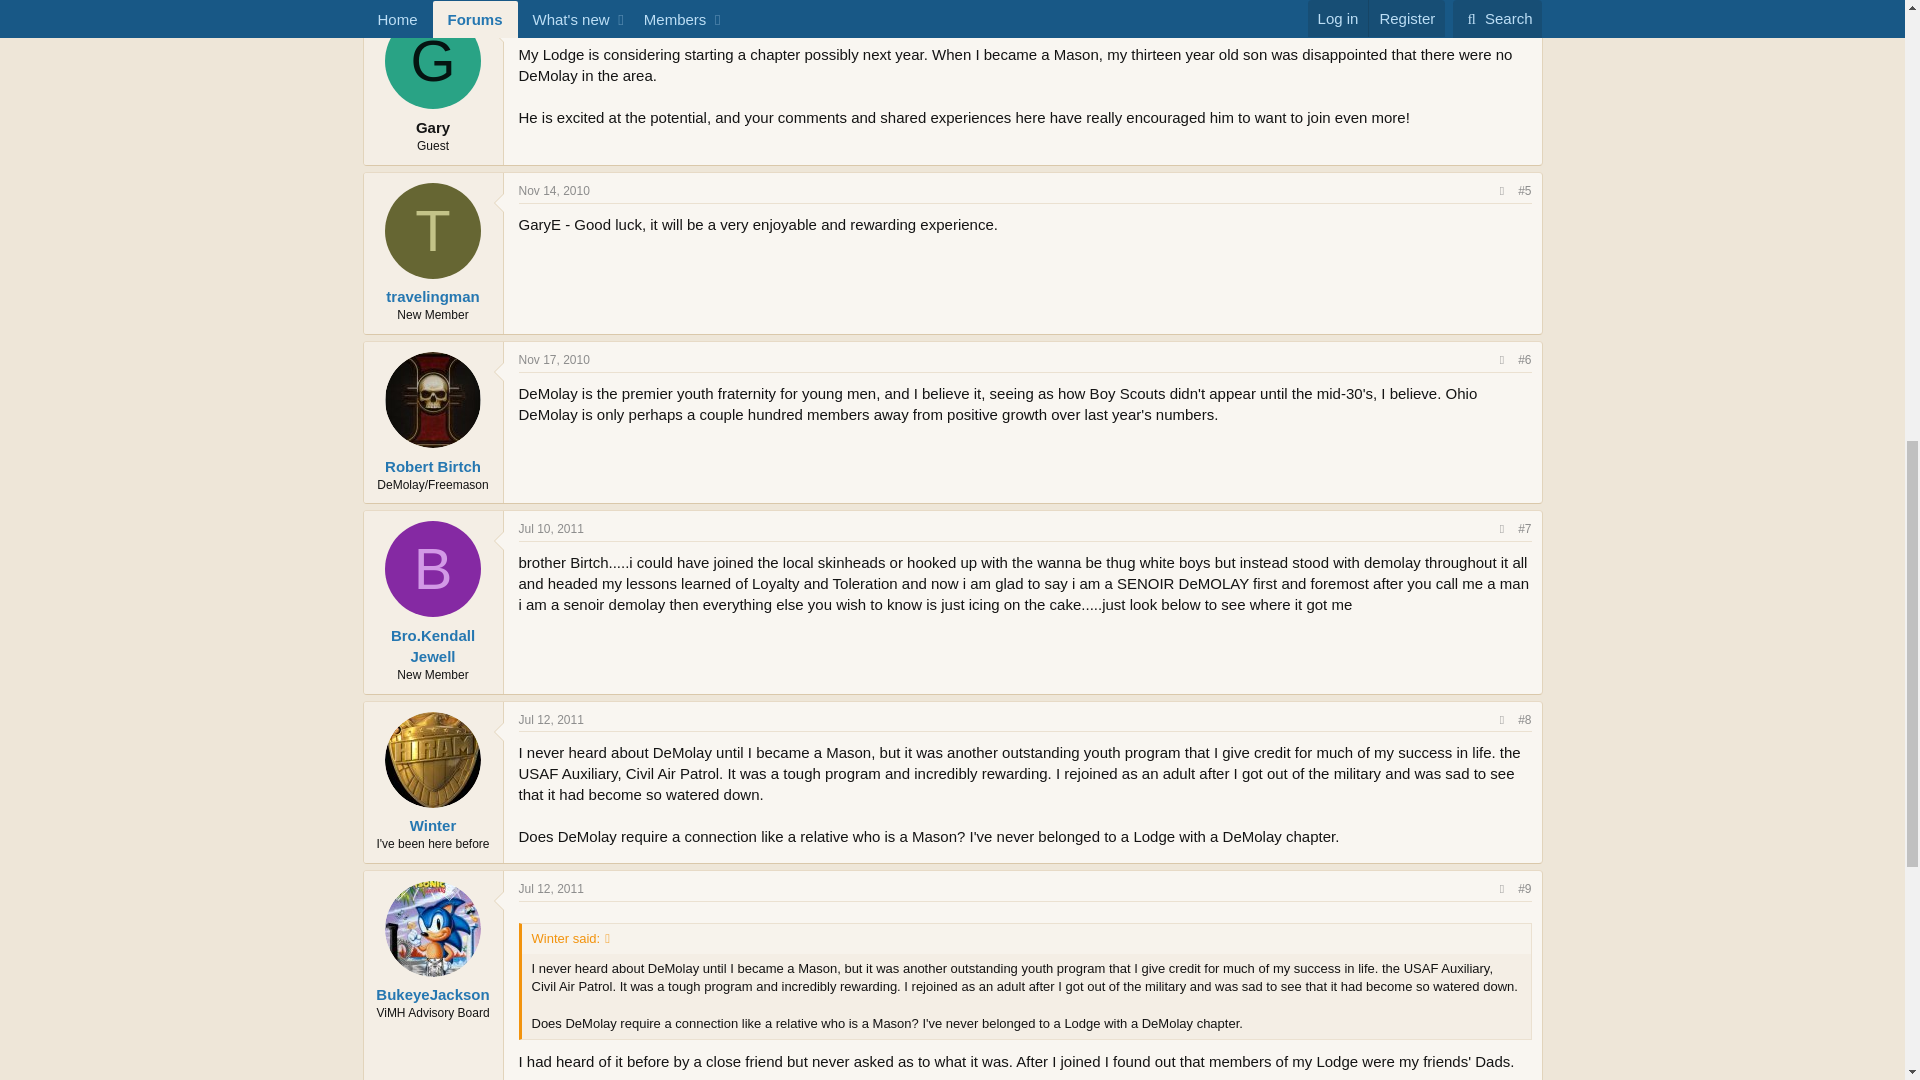 The image size is (1920, 1080). I want to click on Jul 12, 2011 at 9:59 AM, so click(550, 719).